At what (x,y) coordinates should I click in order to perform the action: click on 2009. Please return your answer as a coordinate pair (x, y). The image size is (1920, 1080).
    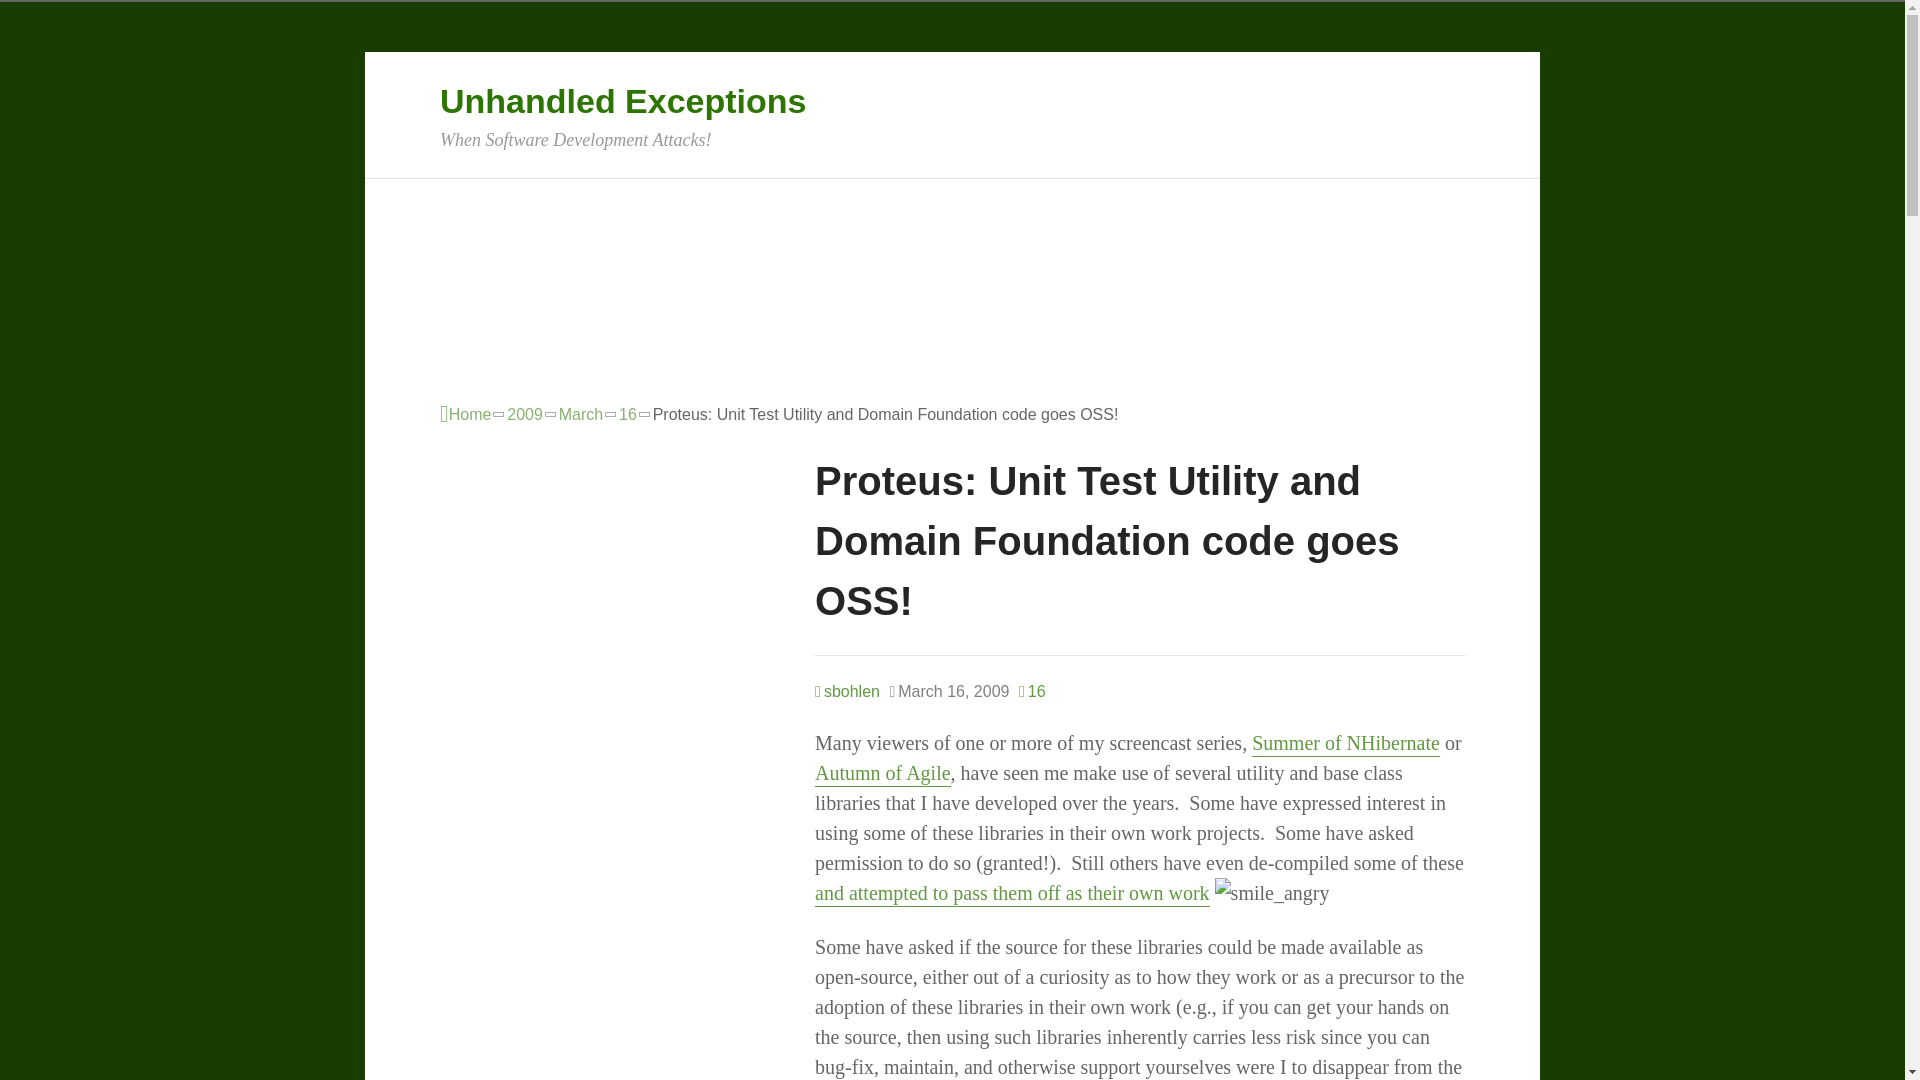
    Looking at the image, I should click on (524, 414).